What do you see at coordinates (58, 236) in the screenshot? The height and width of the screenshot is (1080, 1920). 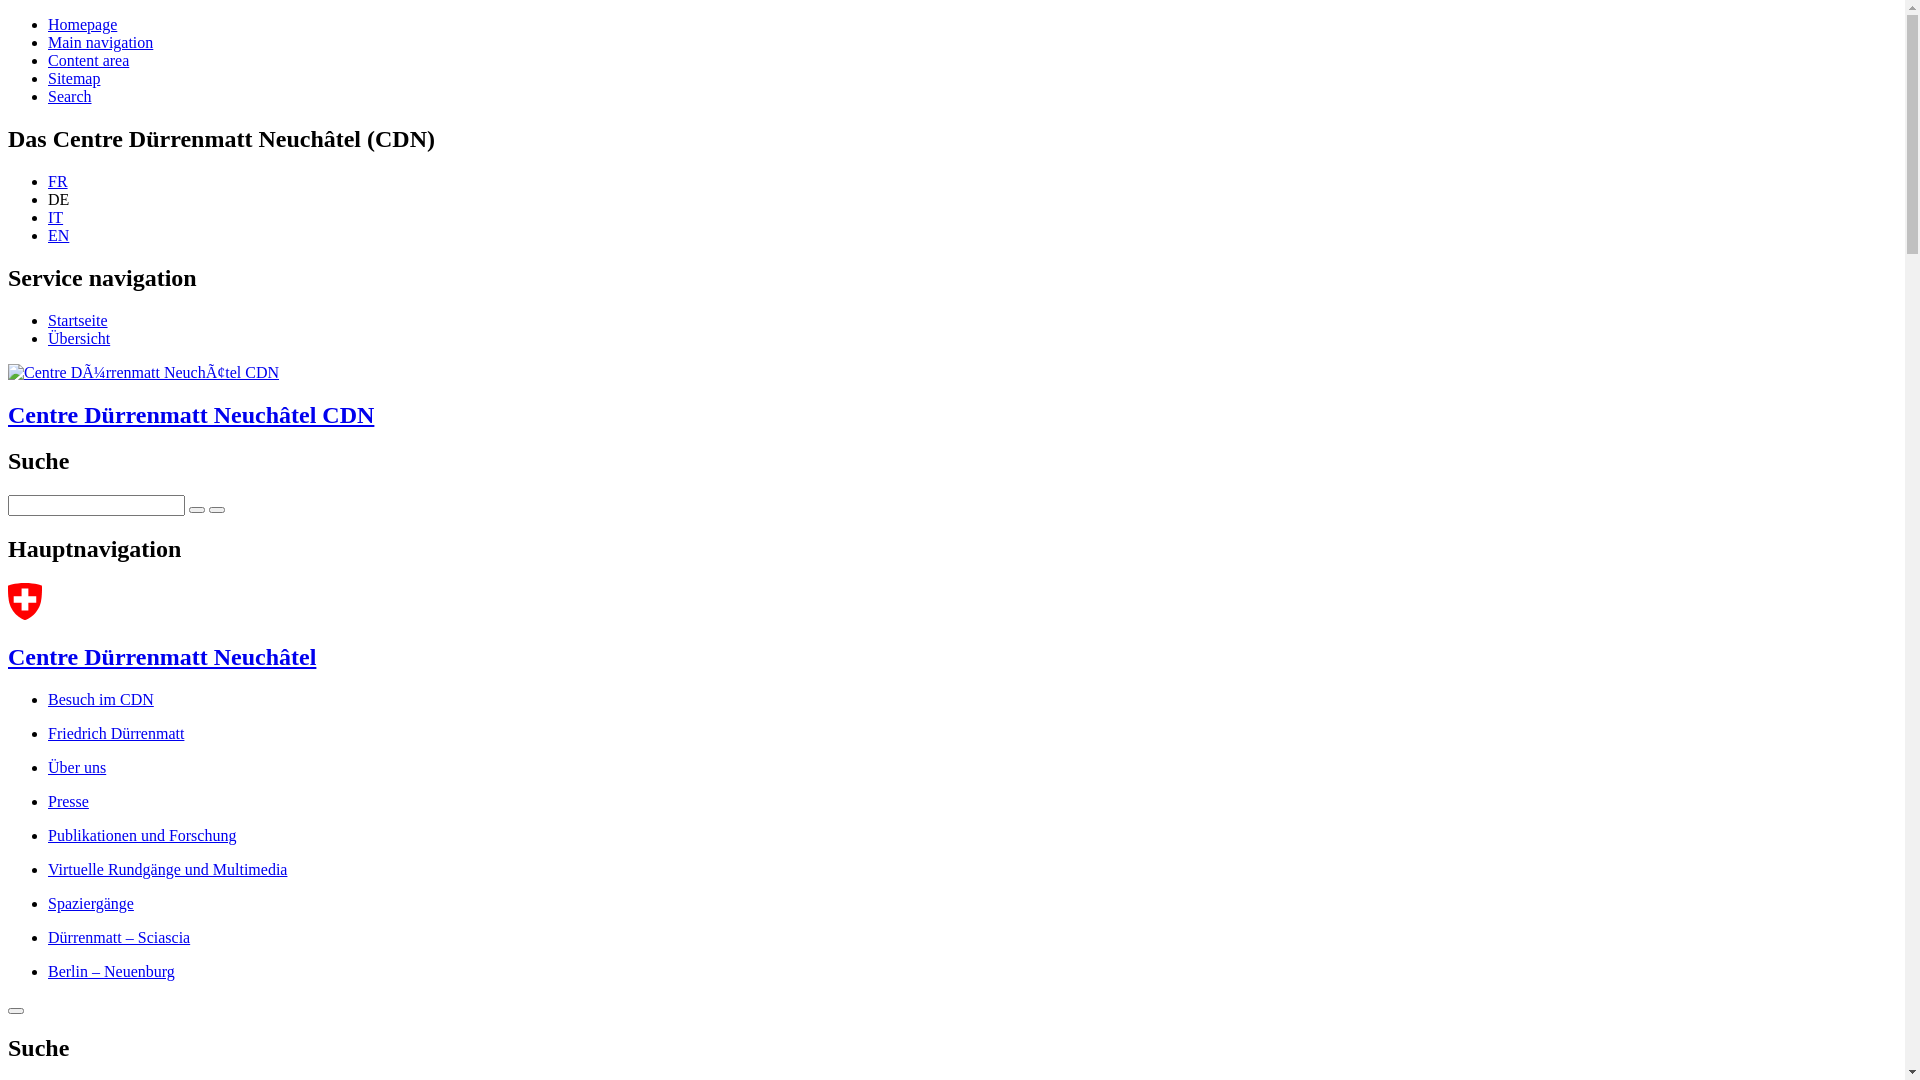 I see `EN` at bounding box center [58, 236].